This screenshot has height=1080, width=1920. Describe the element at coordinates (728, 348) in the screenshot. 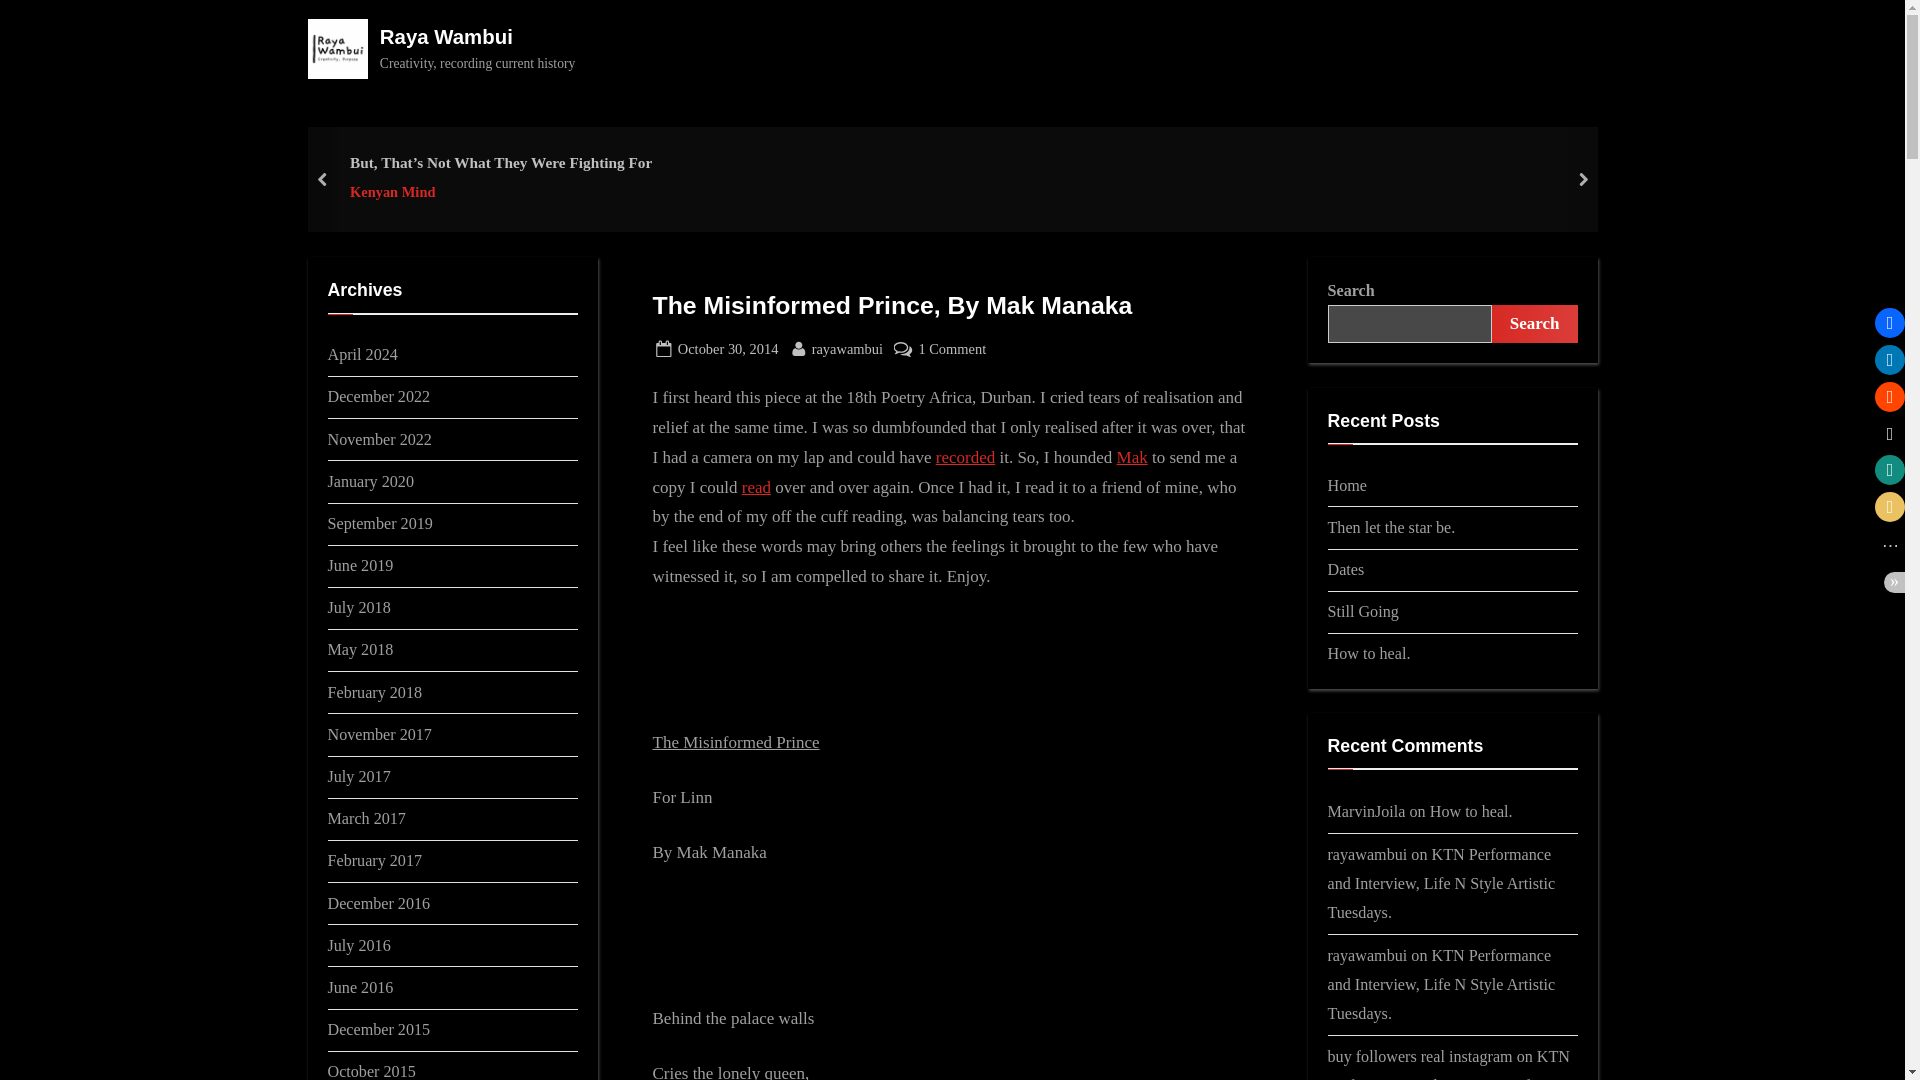

I see `Mak Manaka on Facebook` at that location.